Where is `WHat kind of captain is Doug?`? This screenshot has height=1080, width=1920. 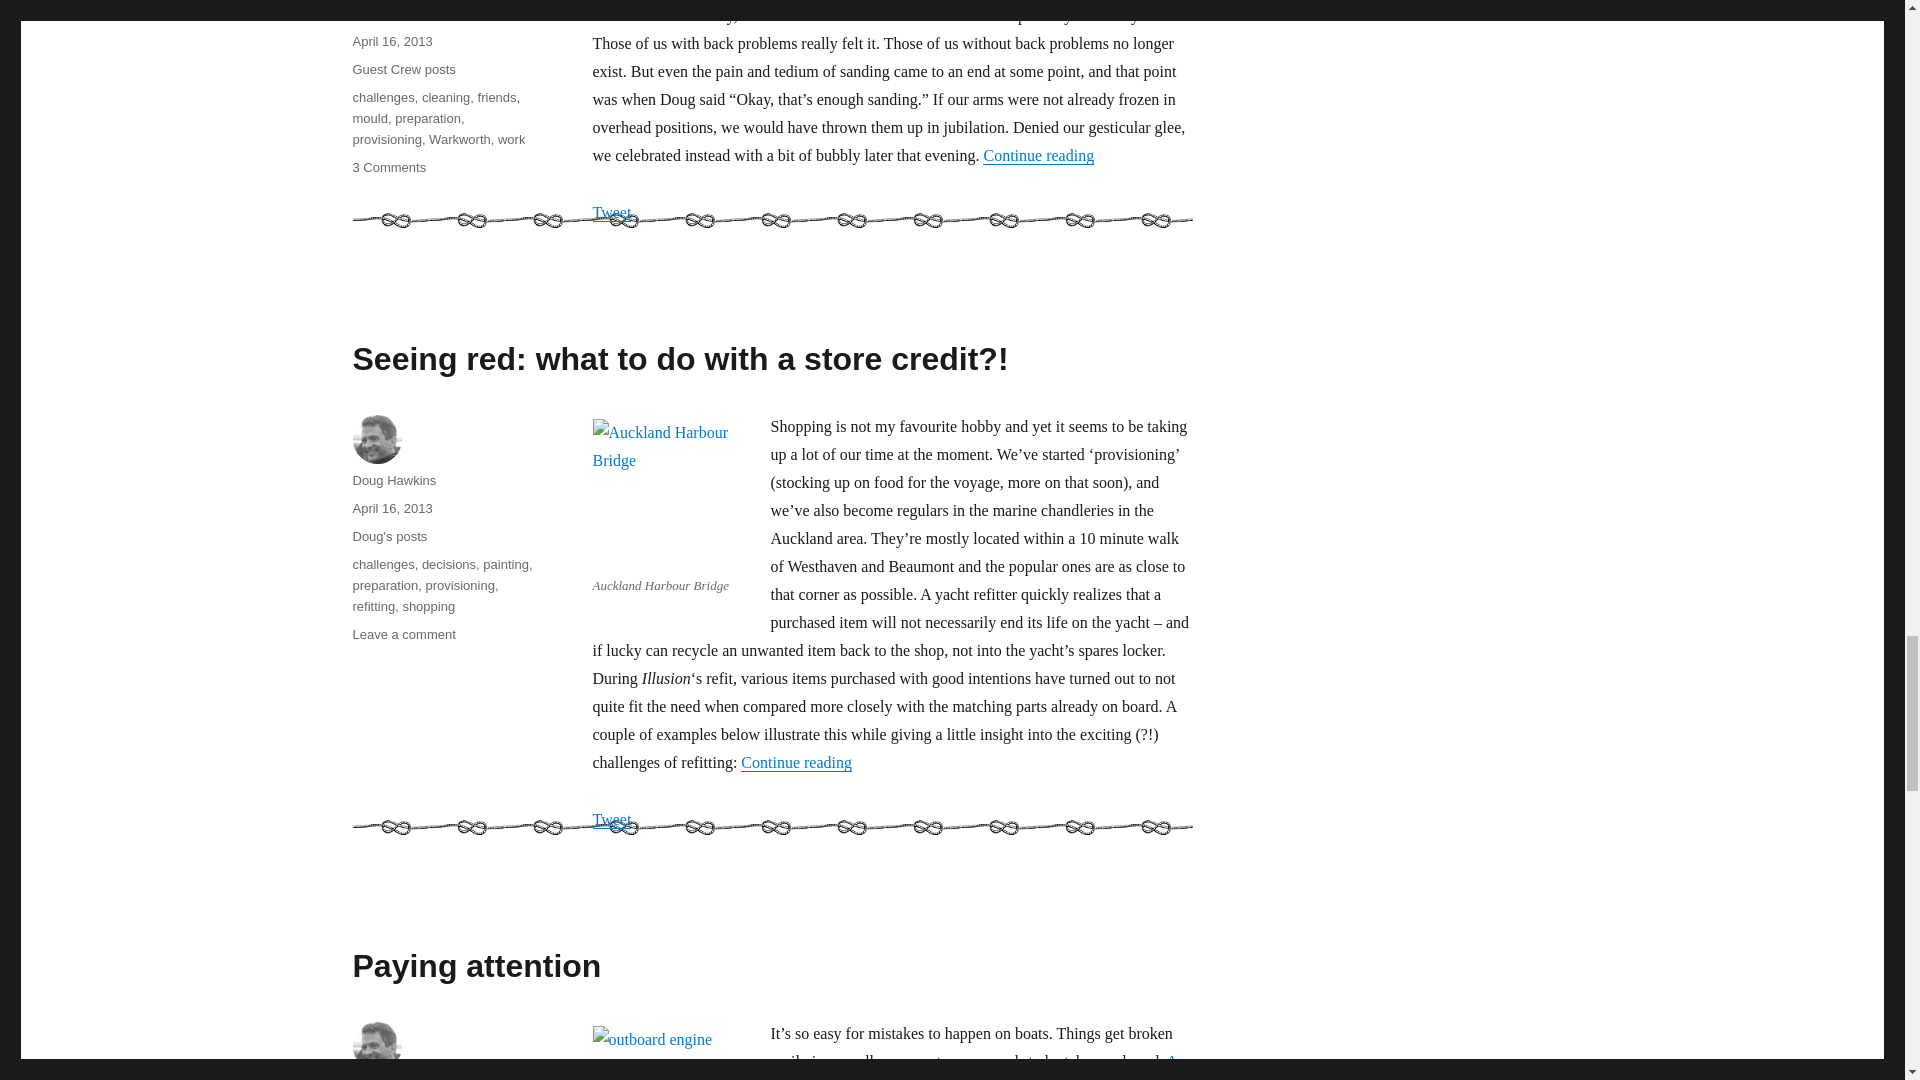
WHat kind of captain is Doug? is located at coordinates (976, 1066).